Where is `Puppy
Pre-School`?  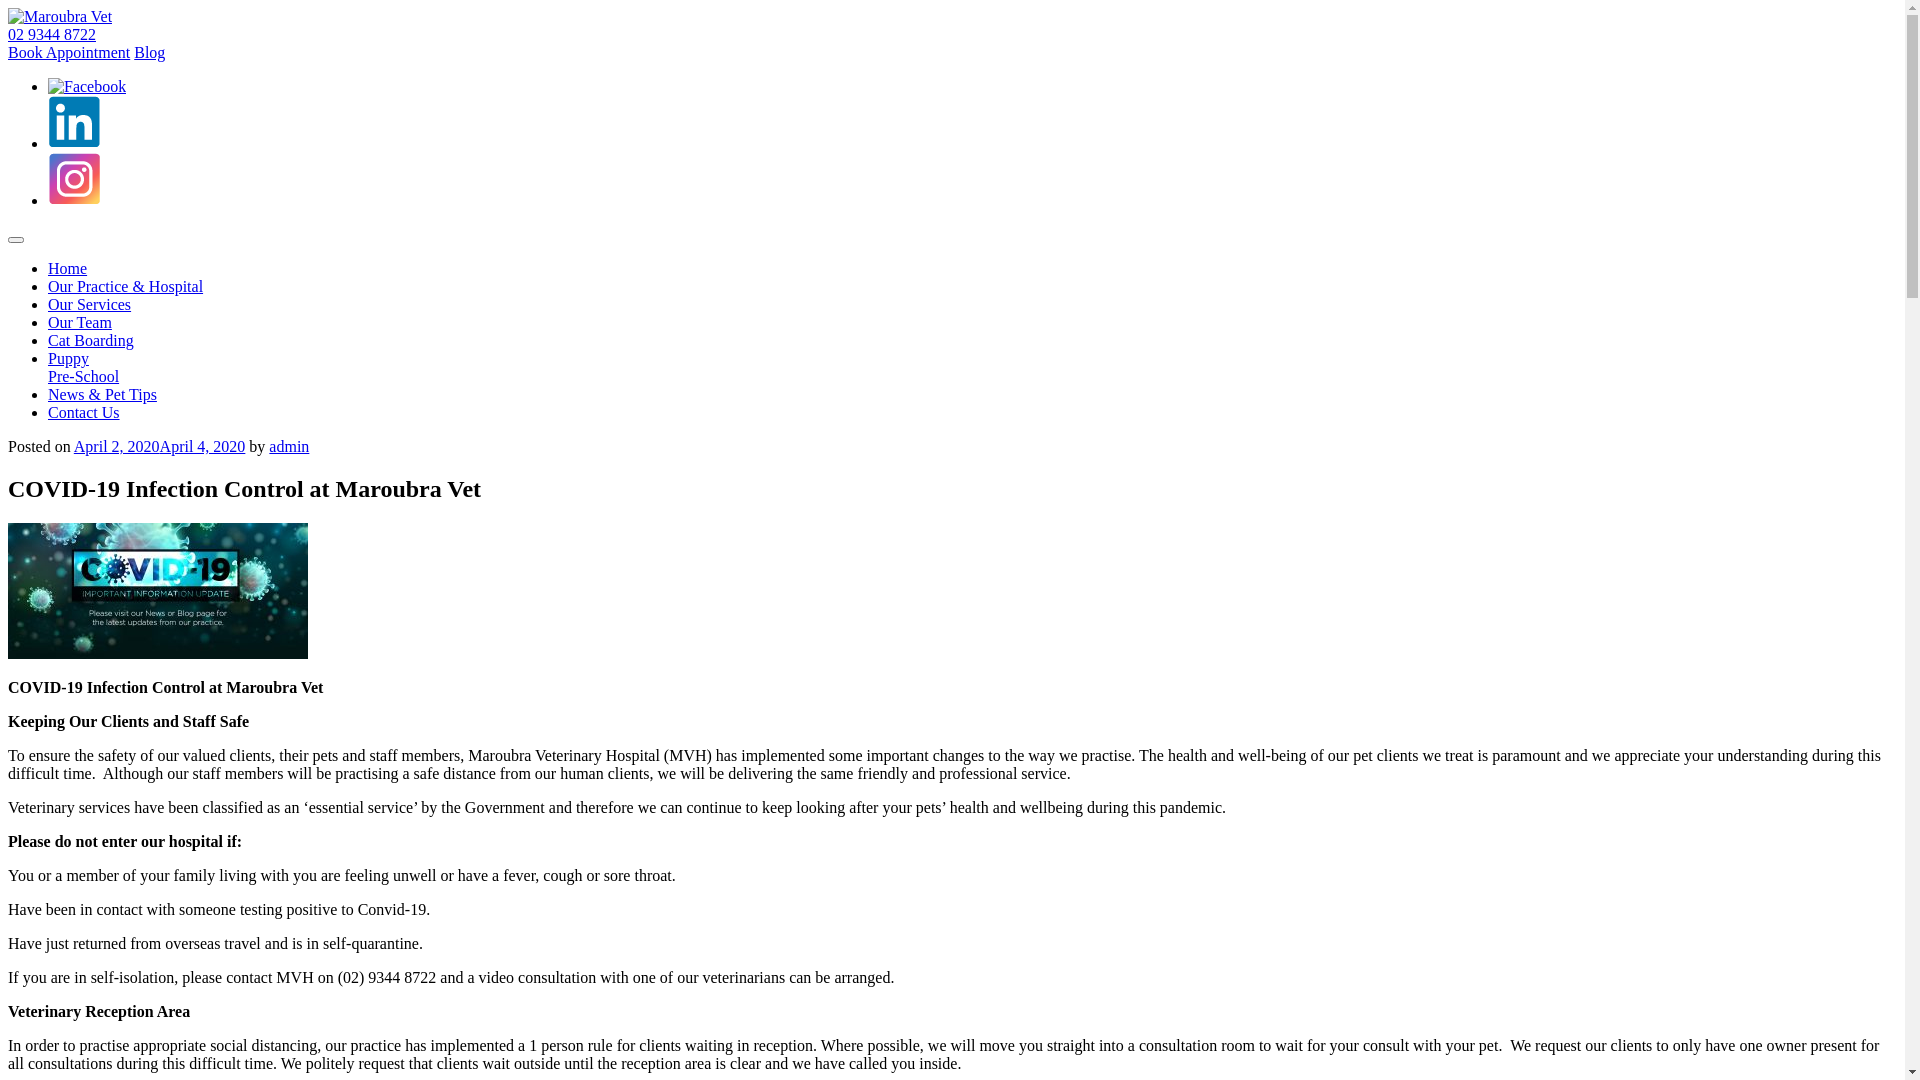 Puppy
Pre-School is located at coordinates (84, 367).